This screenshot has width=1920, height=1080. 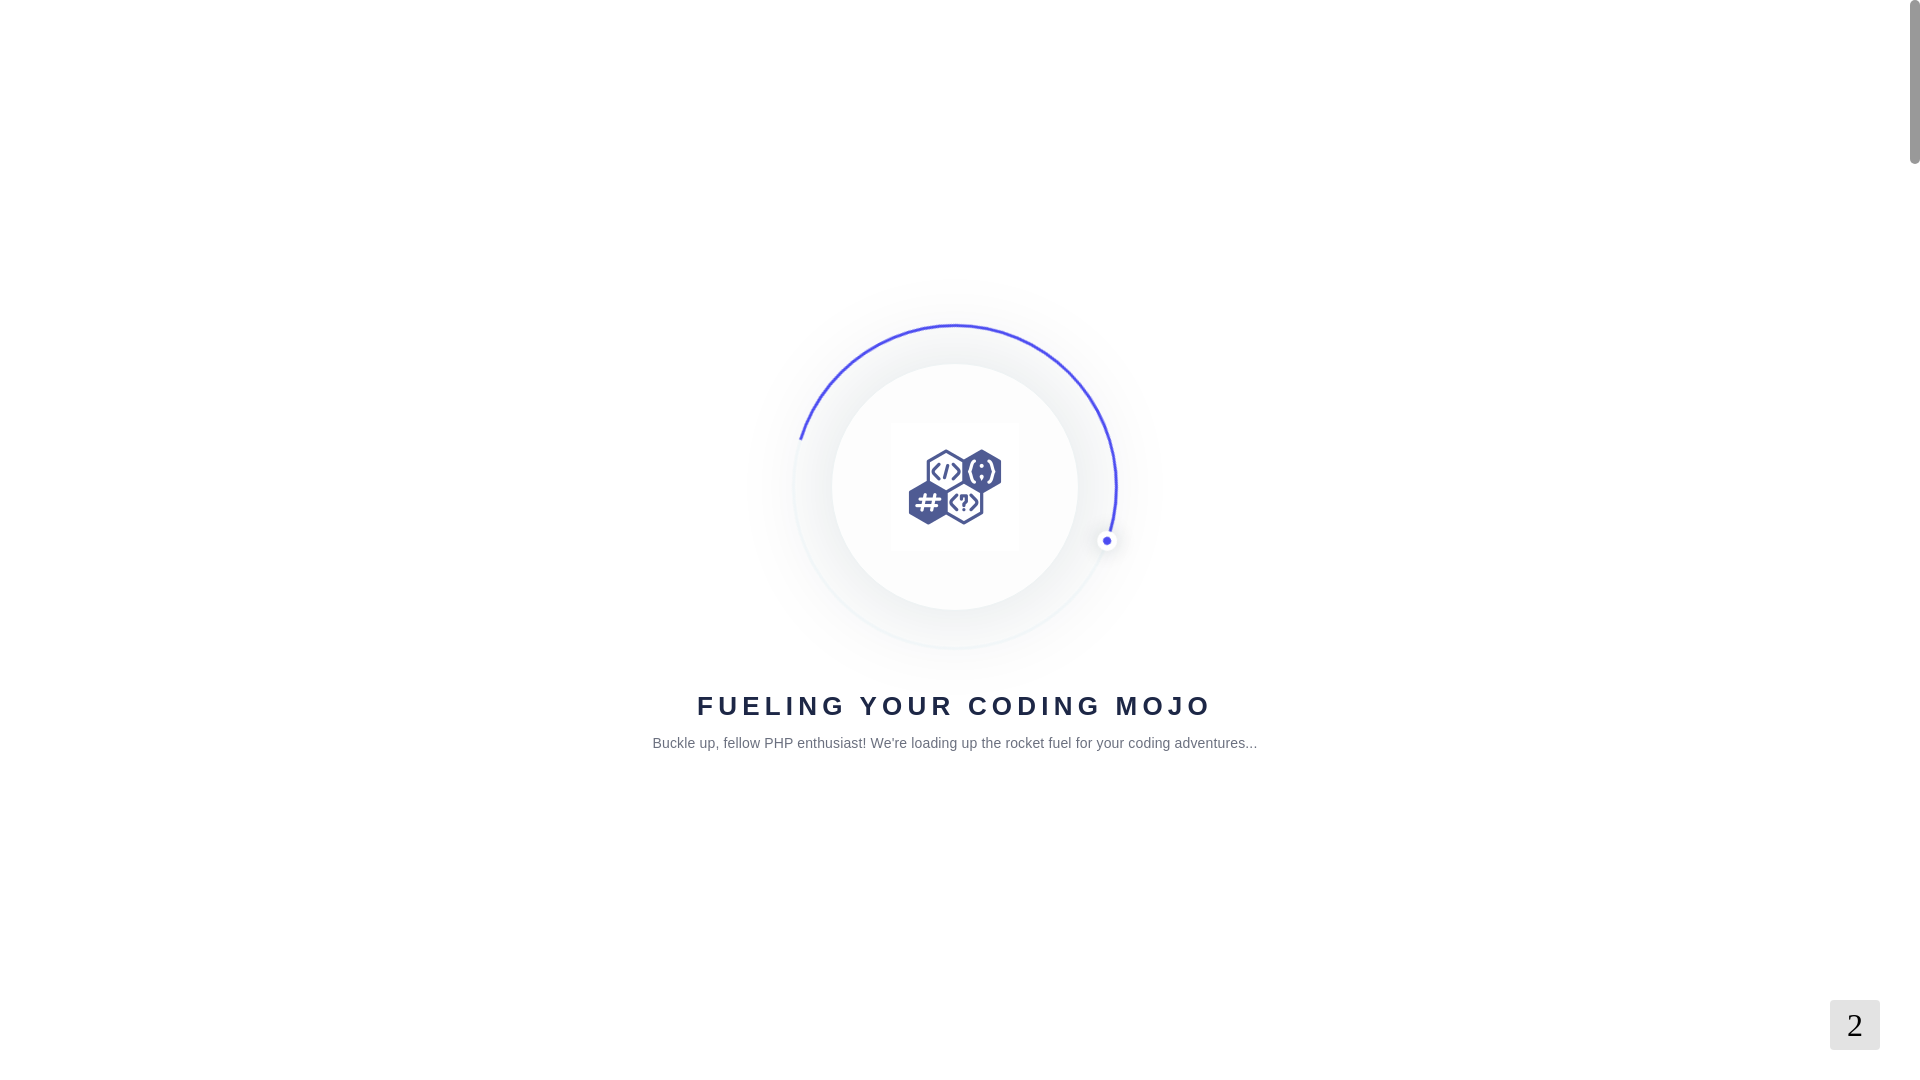 I want to click on Back to Top, so click(x=1854, y=1024).